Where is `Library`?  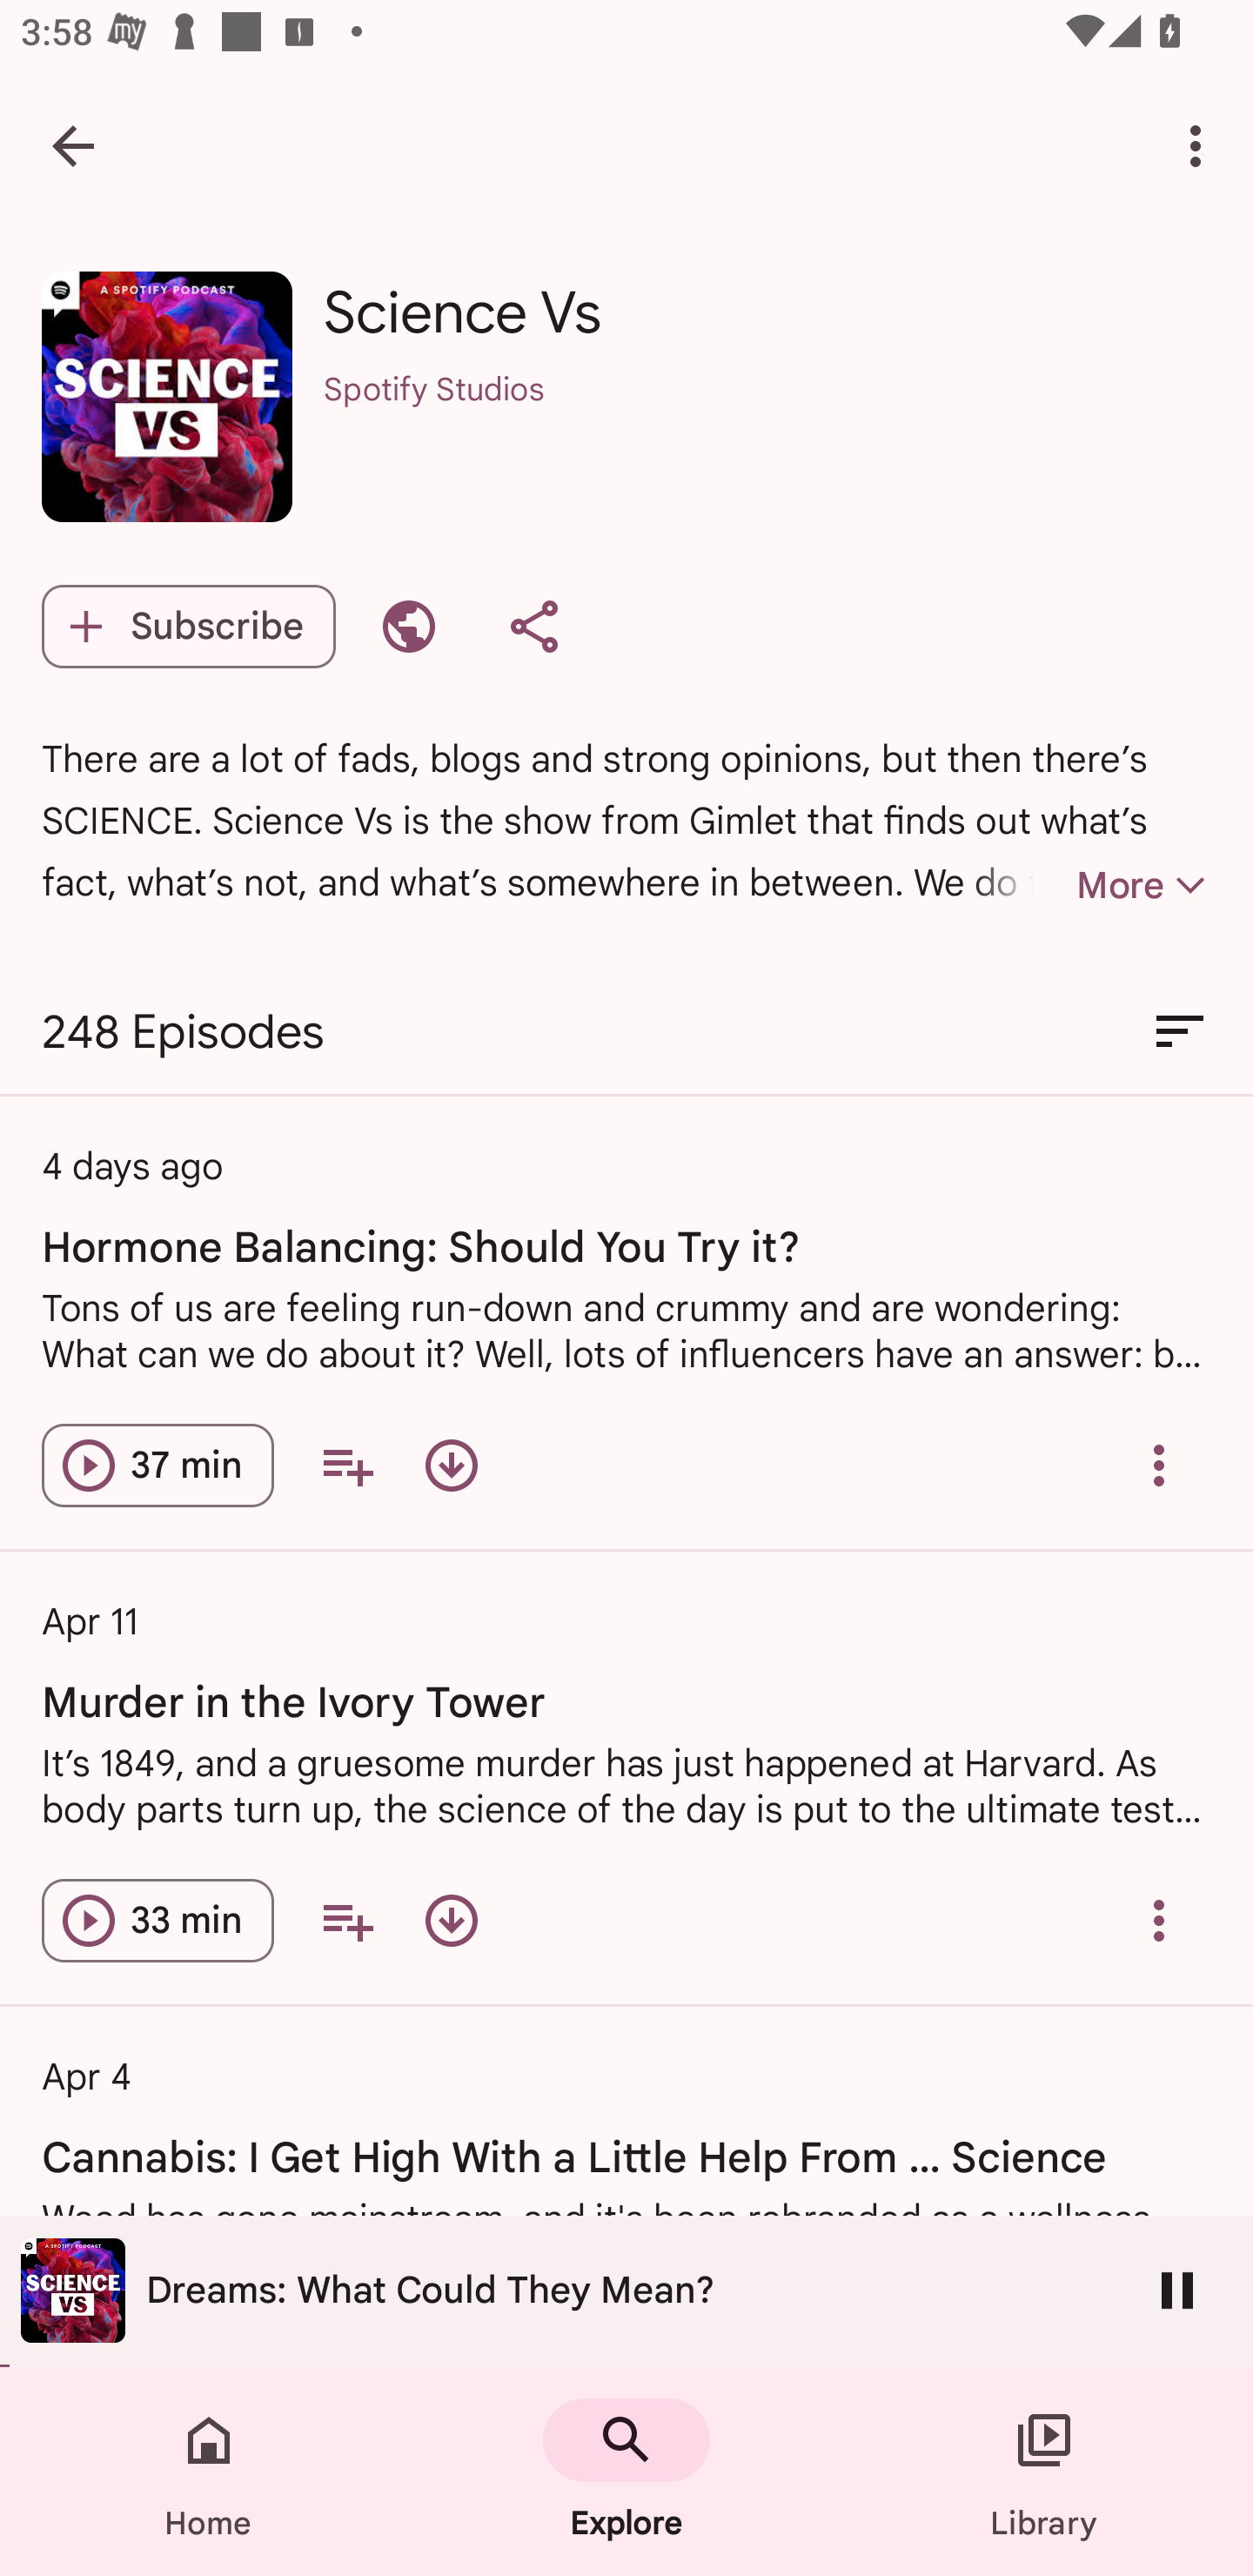
Library is located at coordinates (1044, 2472).